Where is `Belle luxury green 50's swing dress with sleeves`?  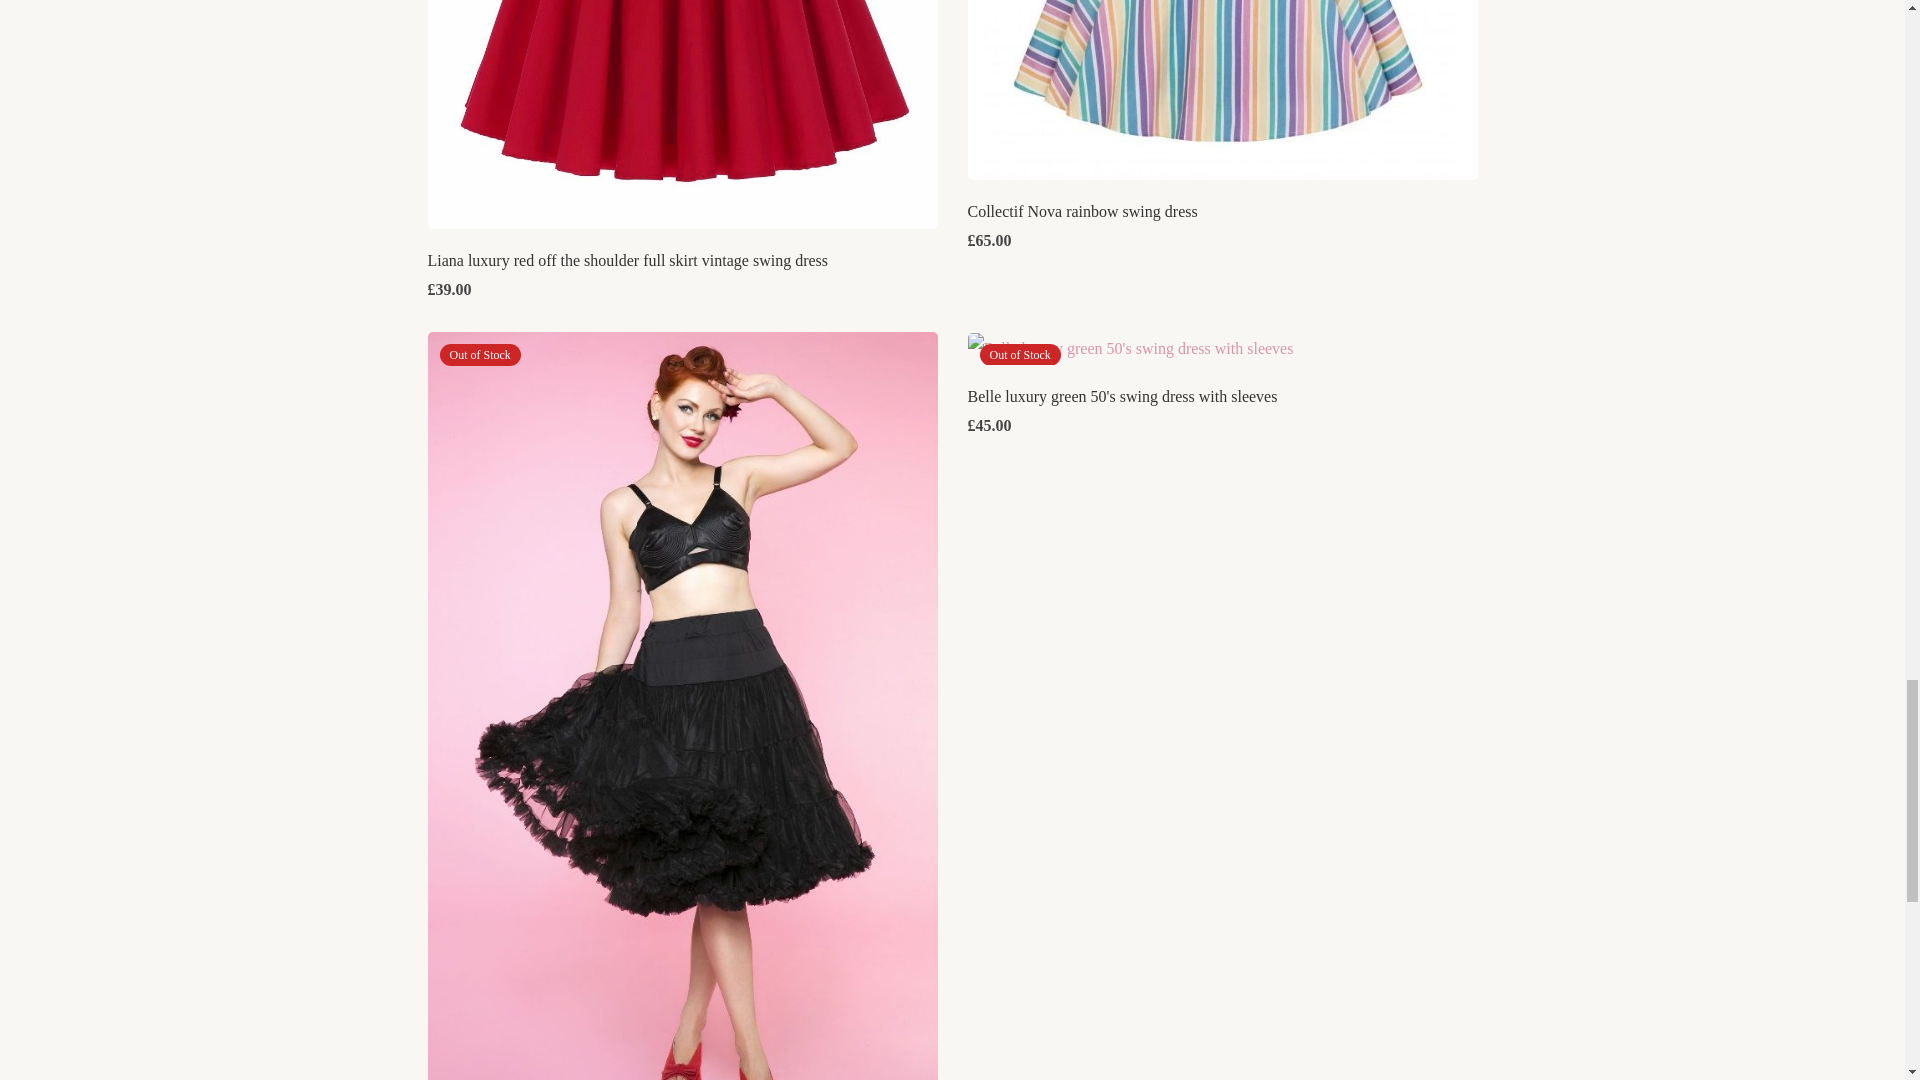
Belle luxury green 50's swing dress with sleeves is located at coordinates (1122, 396).